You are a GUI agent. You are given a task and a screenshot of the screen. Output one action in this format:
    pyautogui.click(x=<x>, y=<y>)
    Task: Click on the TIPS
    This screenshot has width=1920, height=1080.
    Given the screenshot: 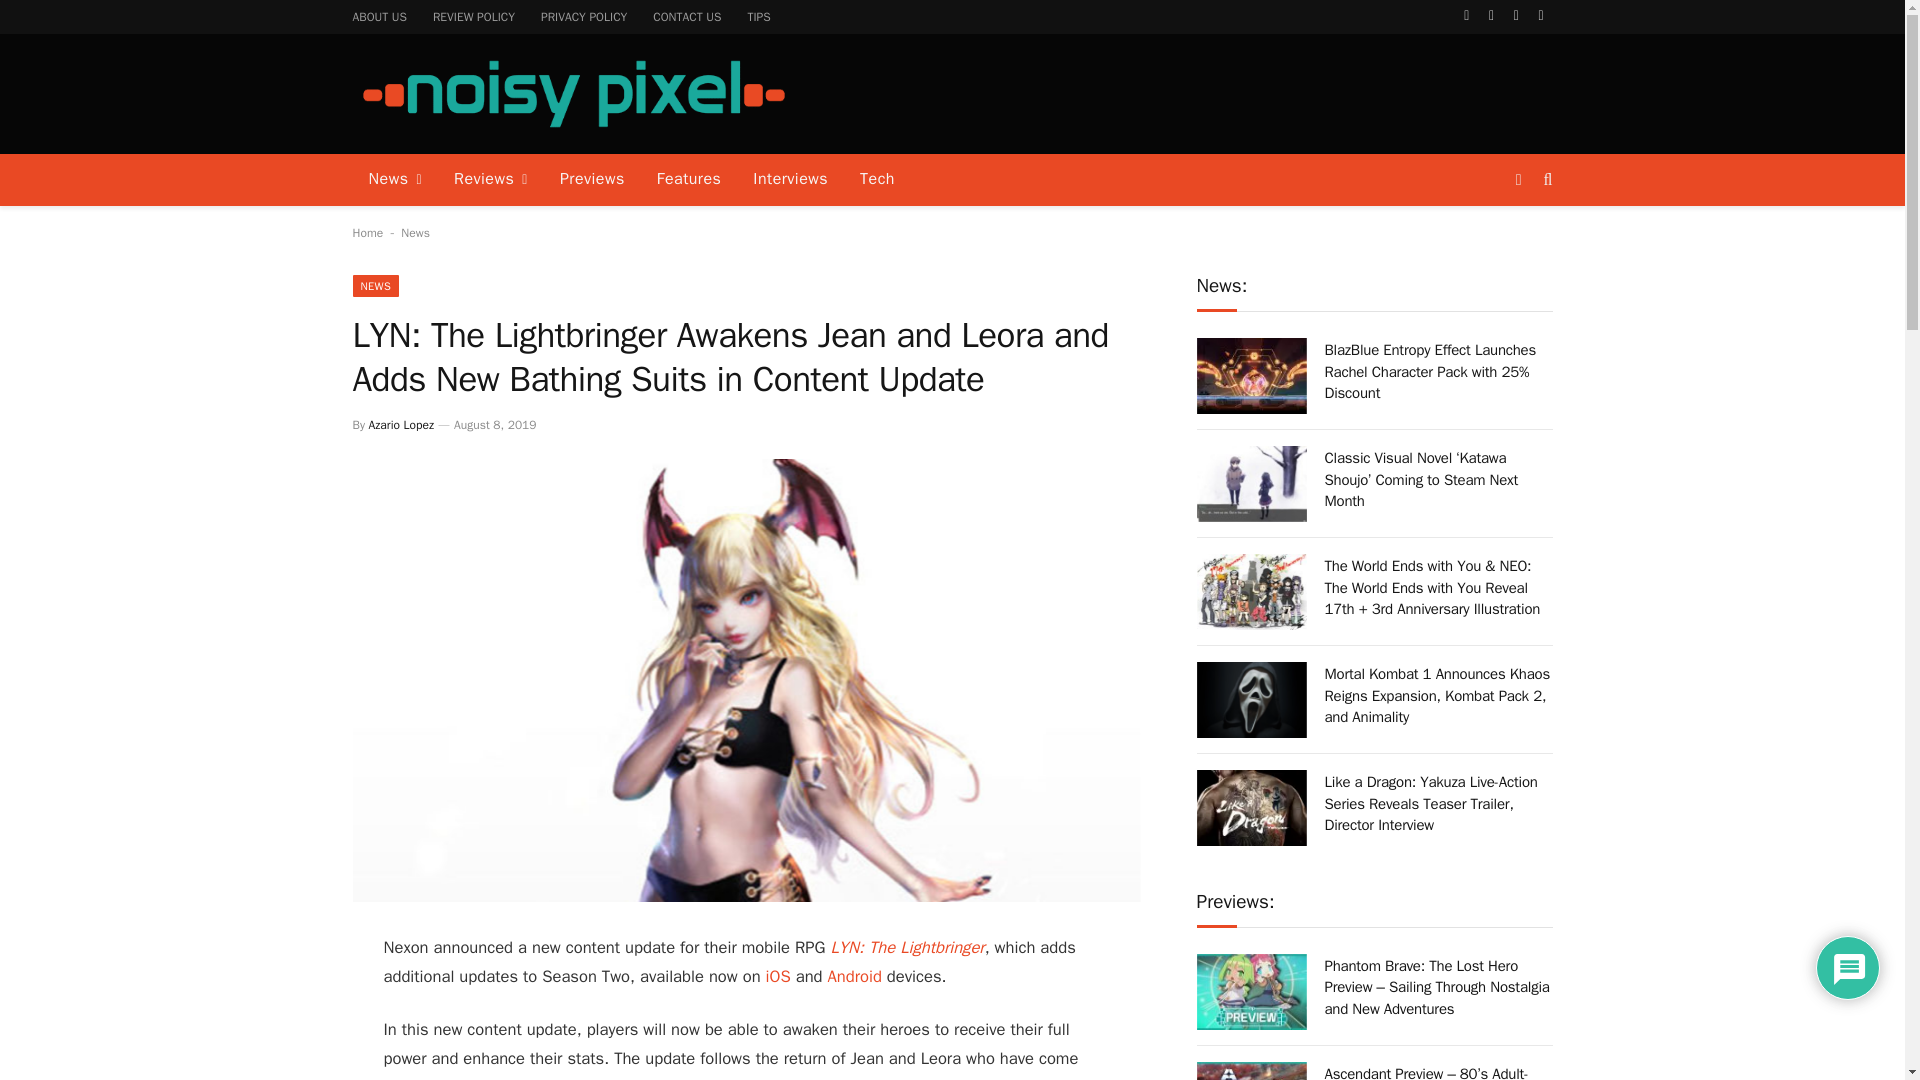 What is the action you would take?
    pyautogui.click(x=758, y=16)
    